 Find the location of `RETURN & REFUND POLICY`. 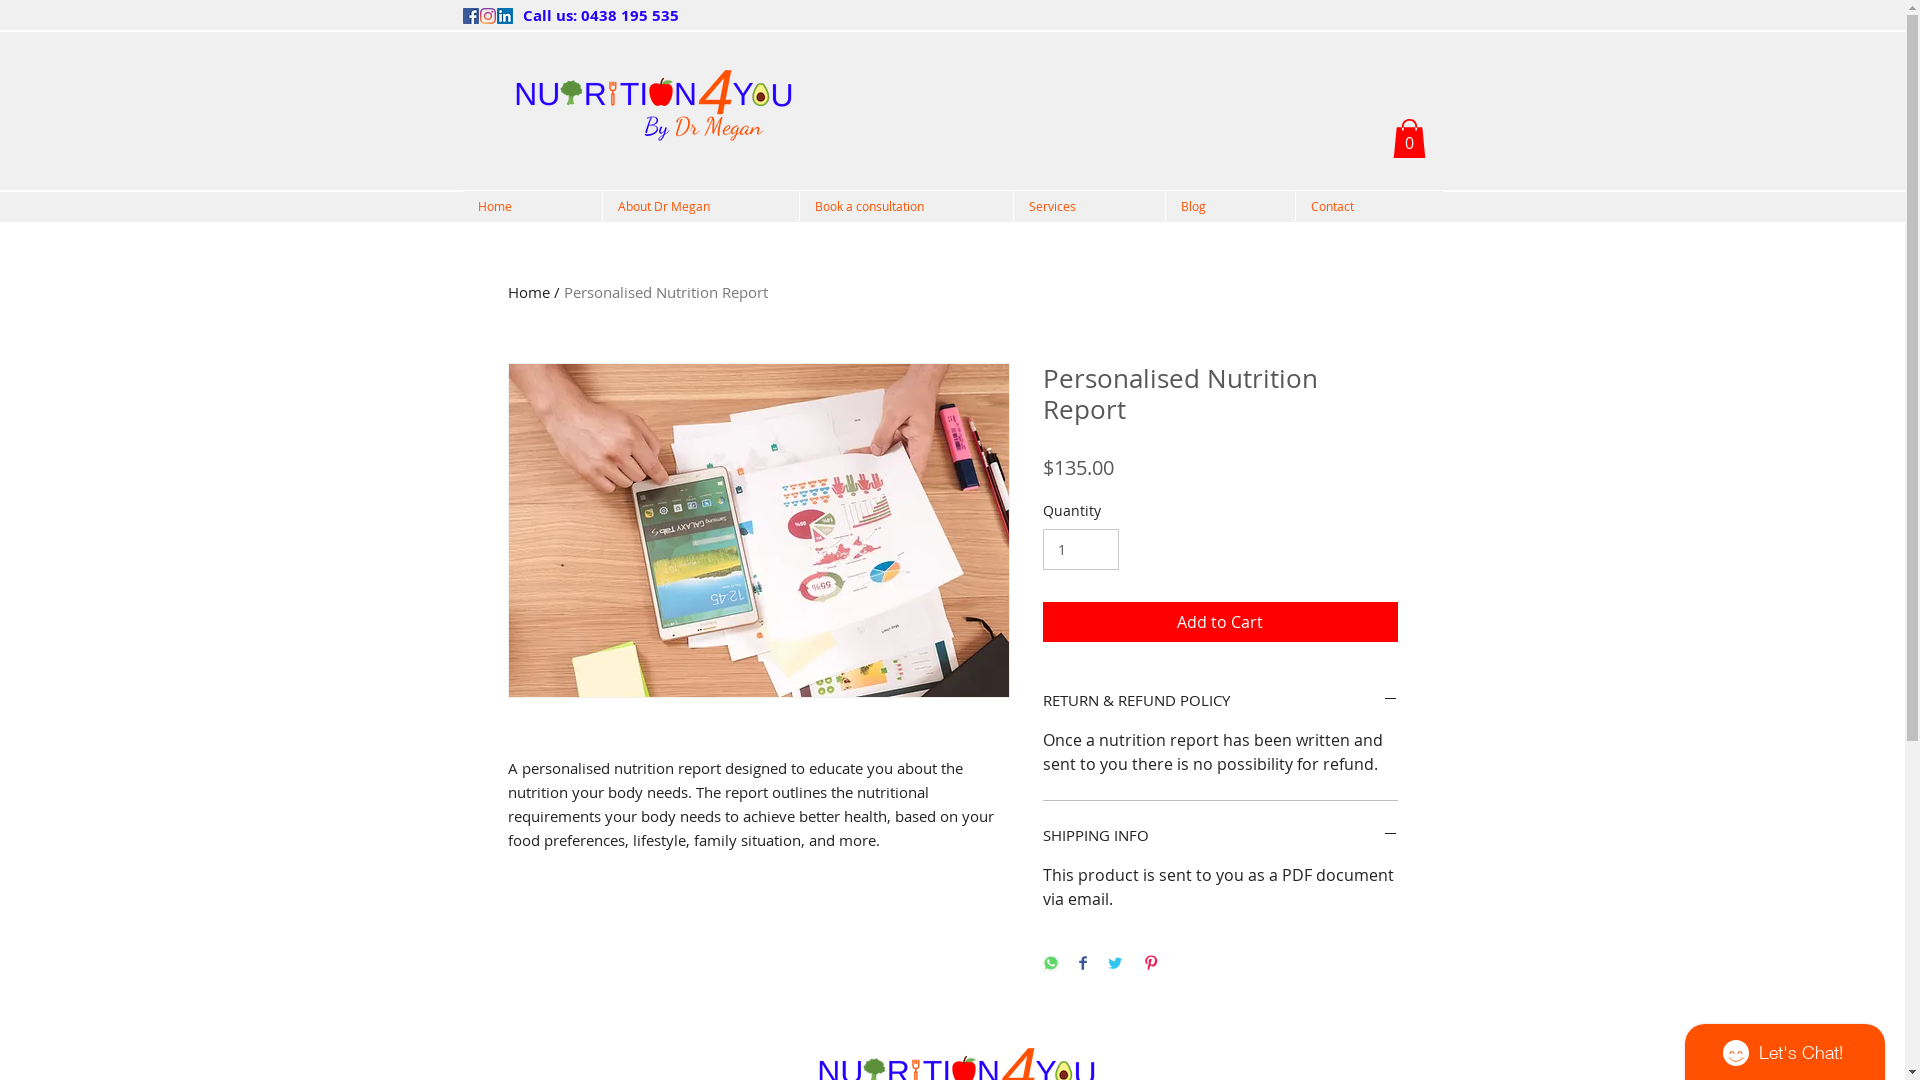

RETURN & REFUND POLICY is located at coordinates (1220, 700).